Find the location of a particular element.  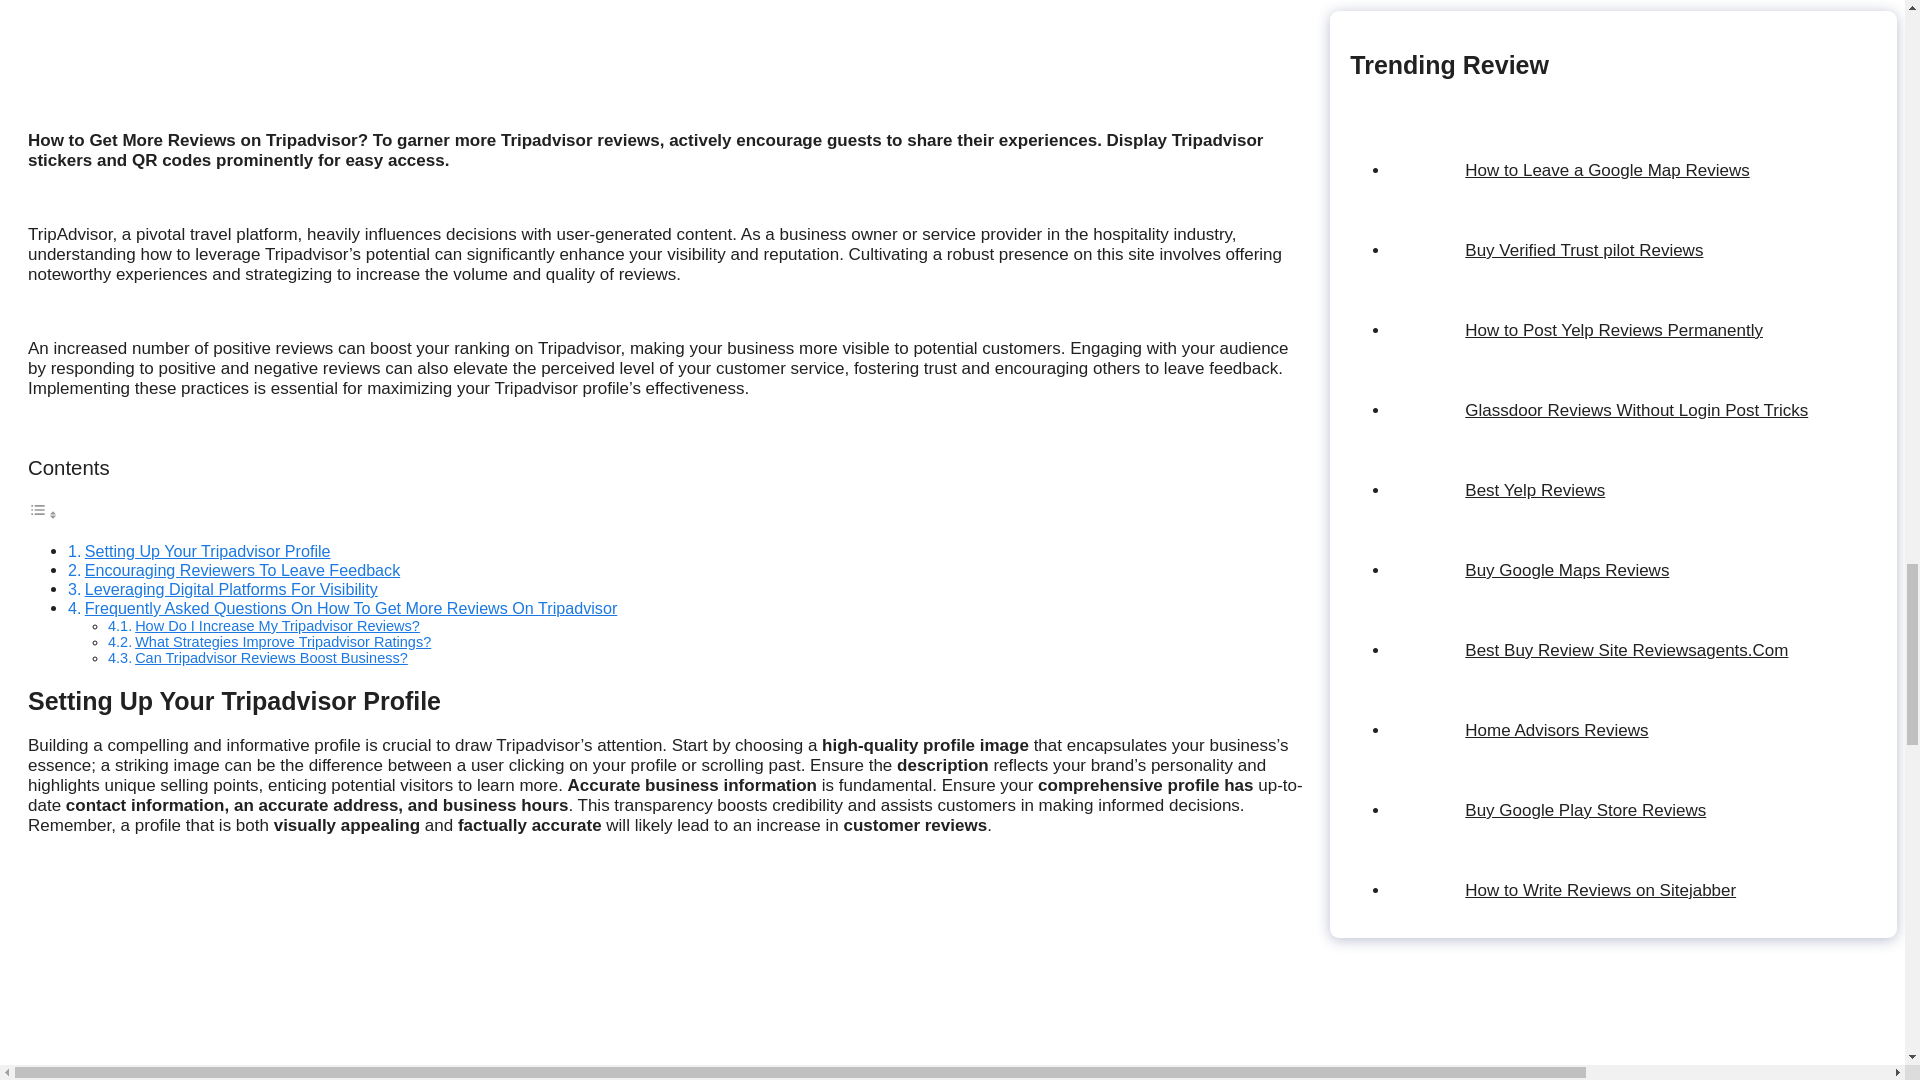

What Strategies Improve Tripadvisor Ratings? is located at coordinates (282, 642).